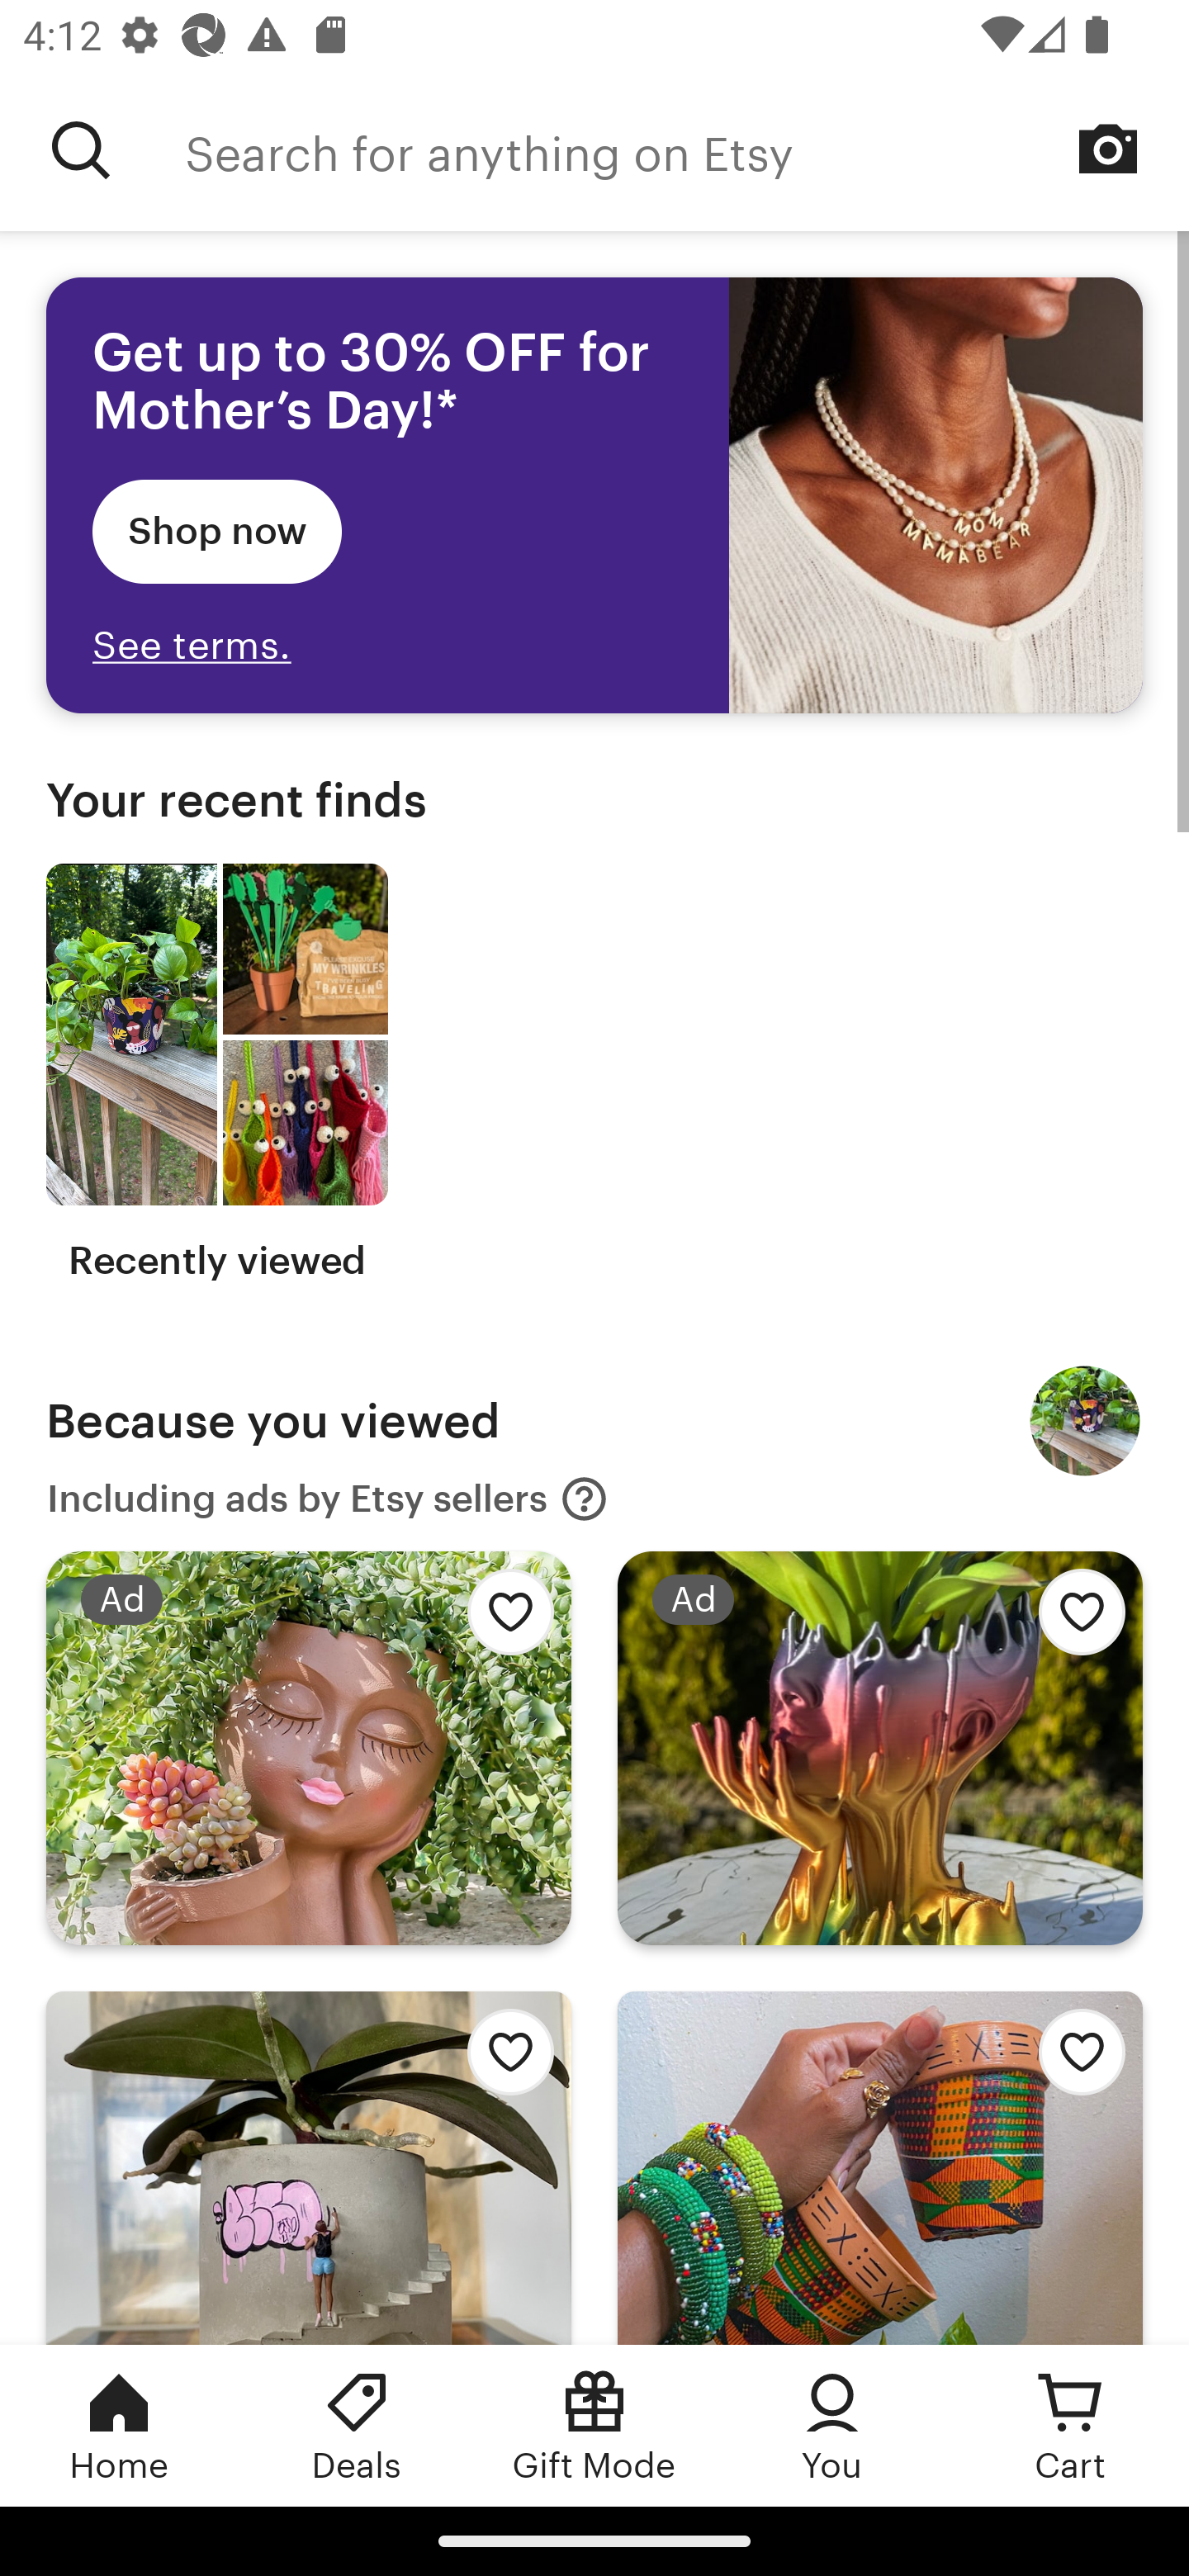 This screenshot has width=1189, height=2576. What do you see at coordinates (594, 2425) in the screenshot?
I see `Gift Mode` at bounding box center [594, 2425].